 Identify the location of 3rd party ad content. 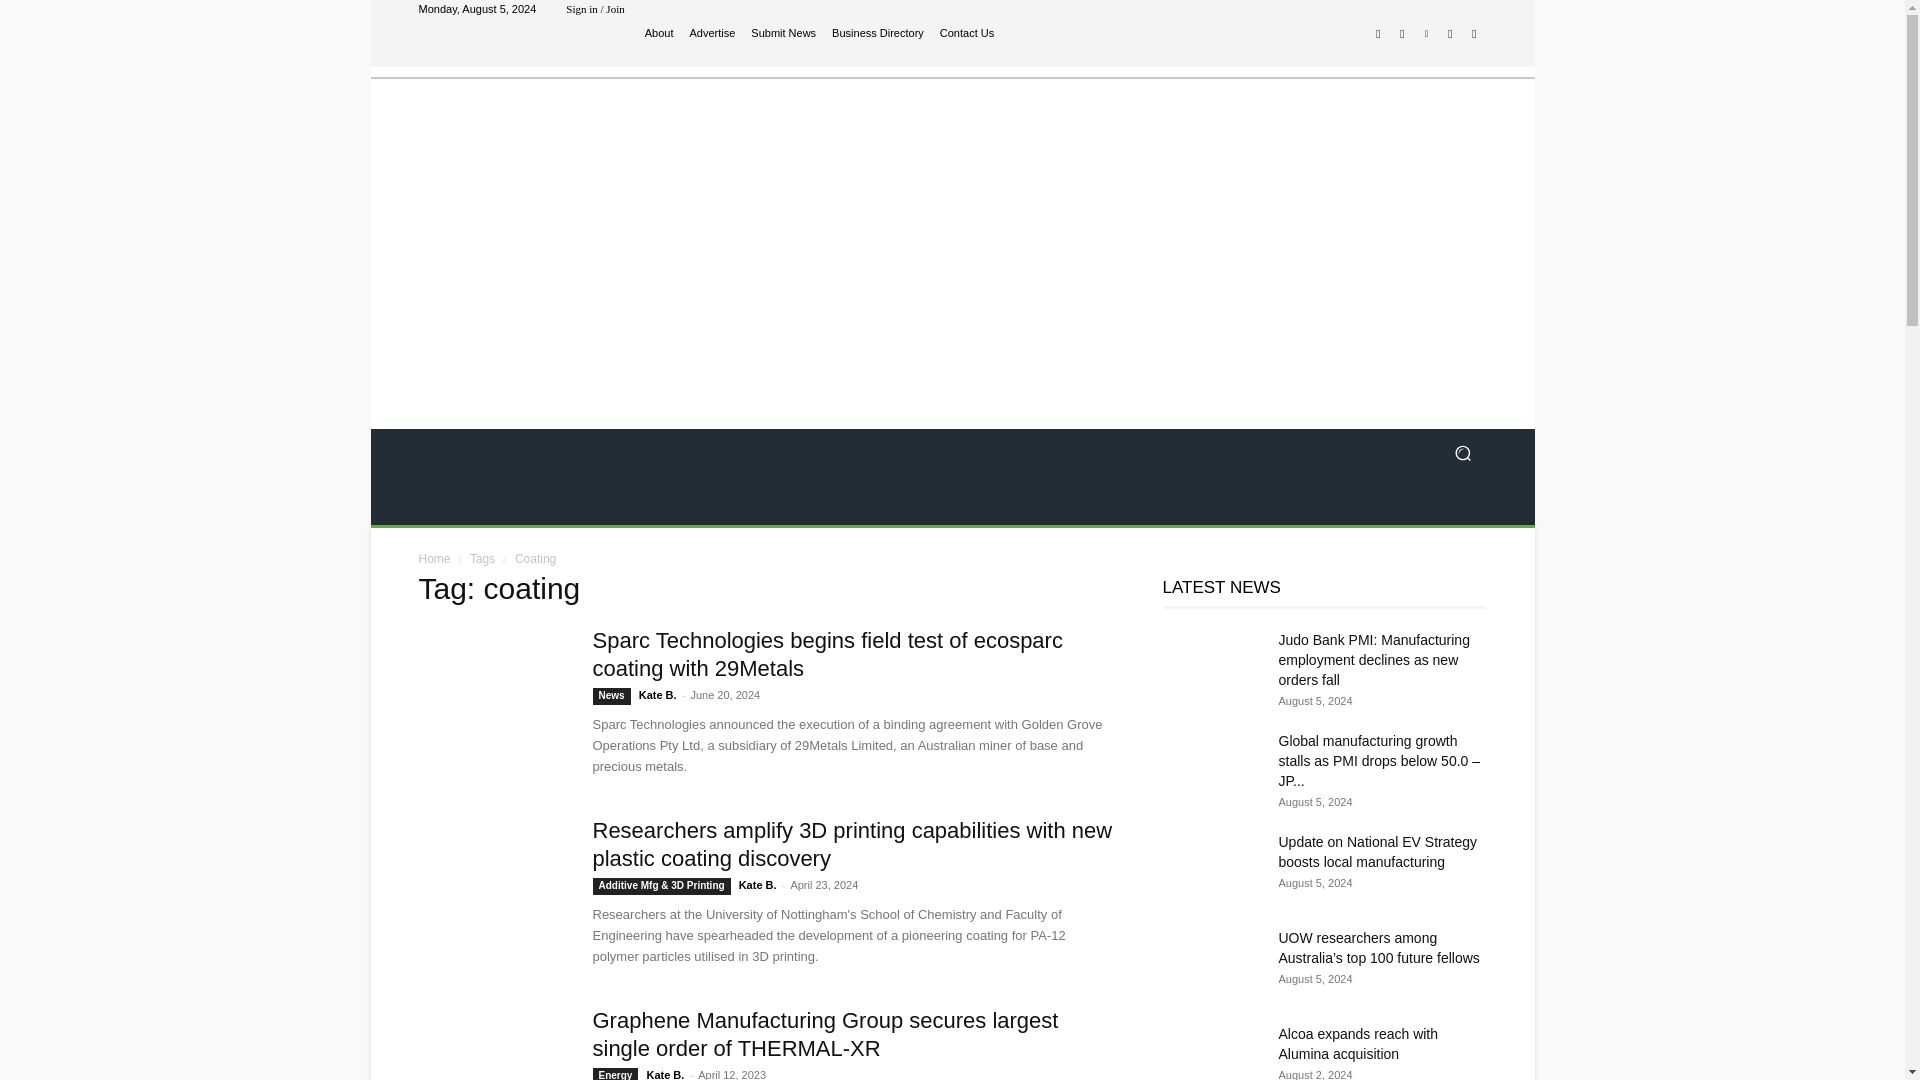
(1120, 250).